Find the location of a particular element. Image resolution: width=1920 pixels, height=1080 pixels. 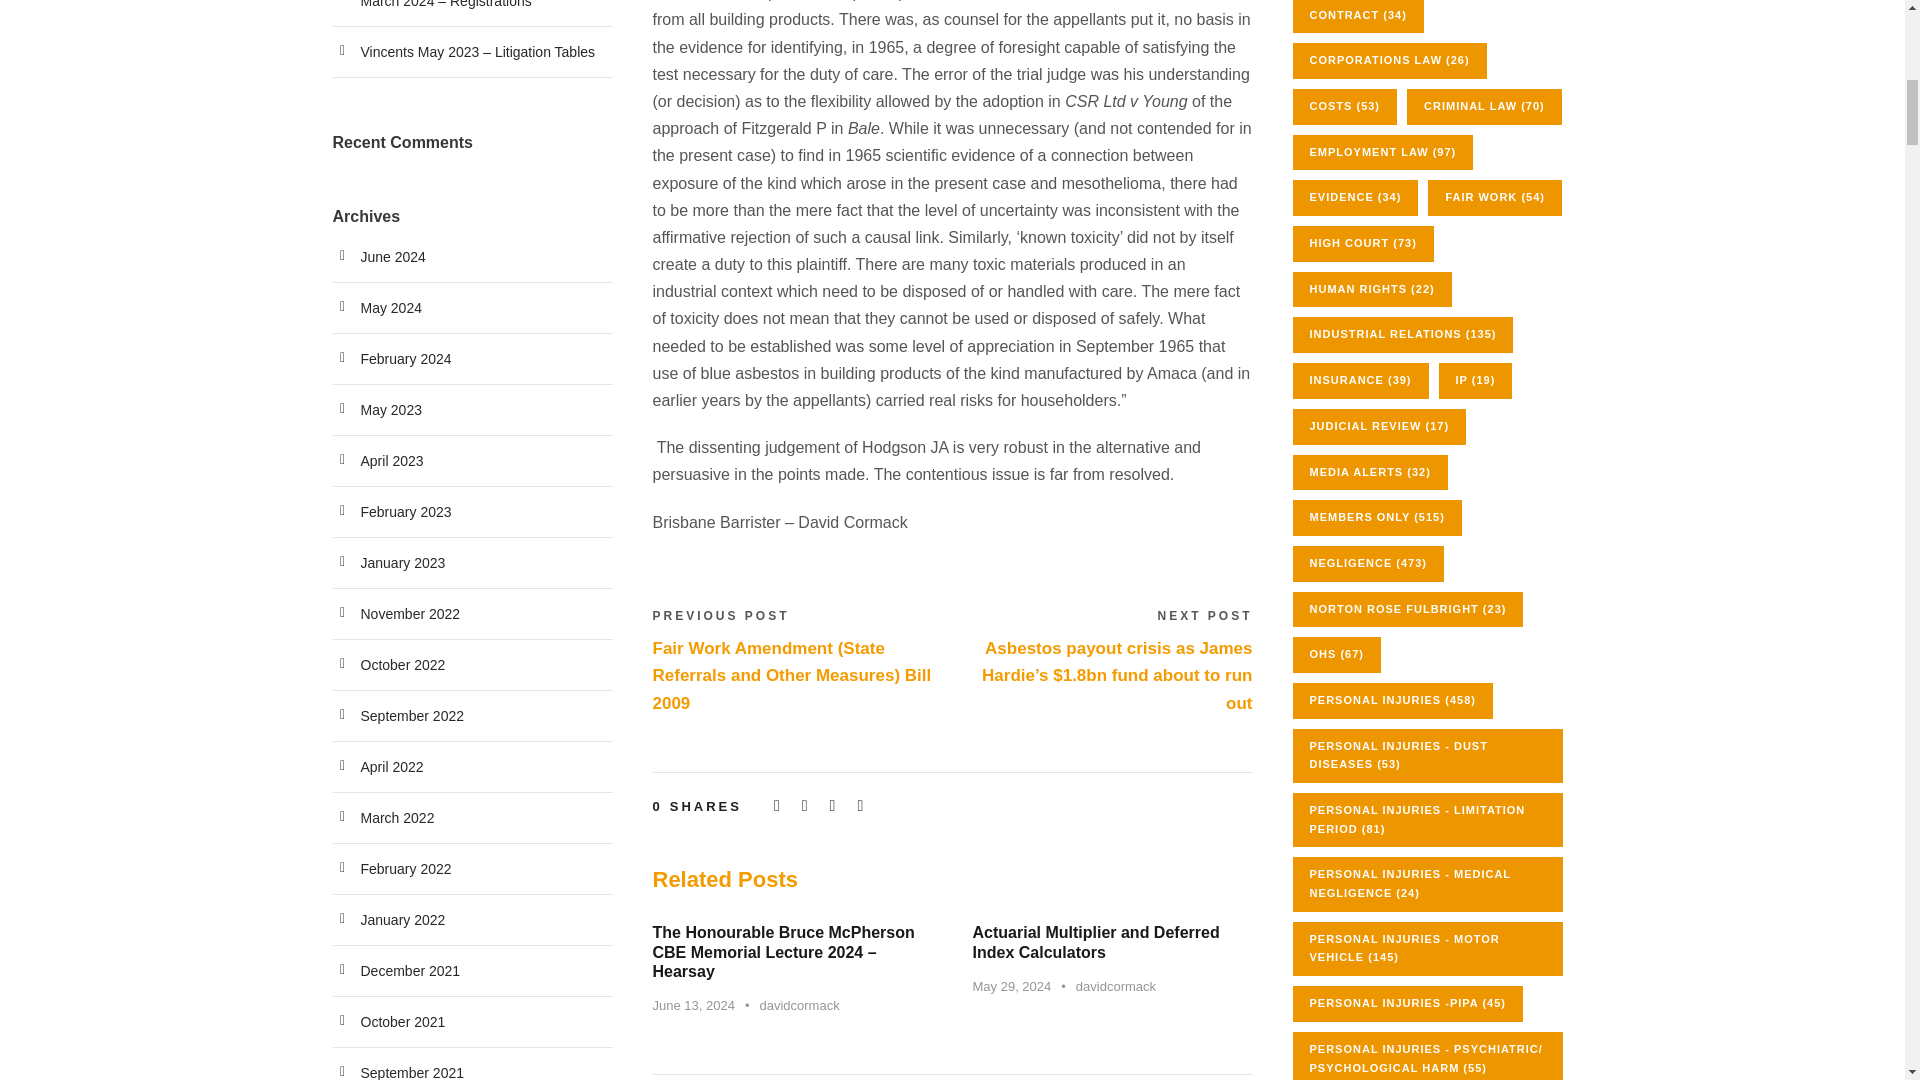

davidcormack is located at coordinates (798, 1005).